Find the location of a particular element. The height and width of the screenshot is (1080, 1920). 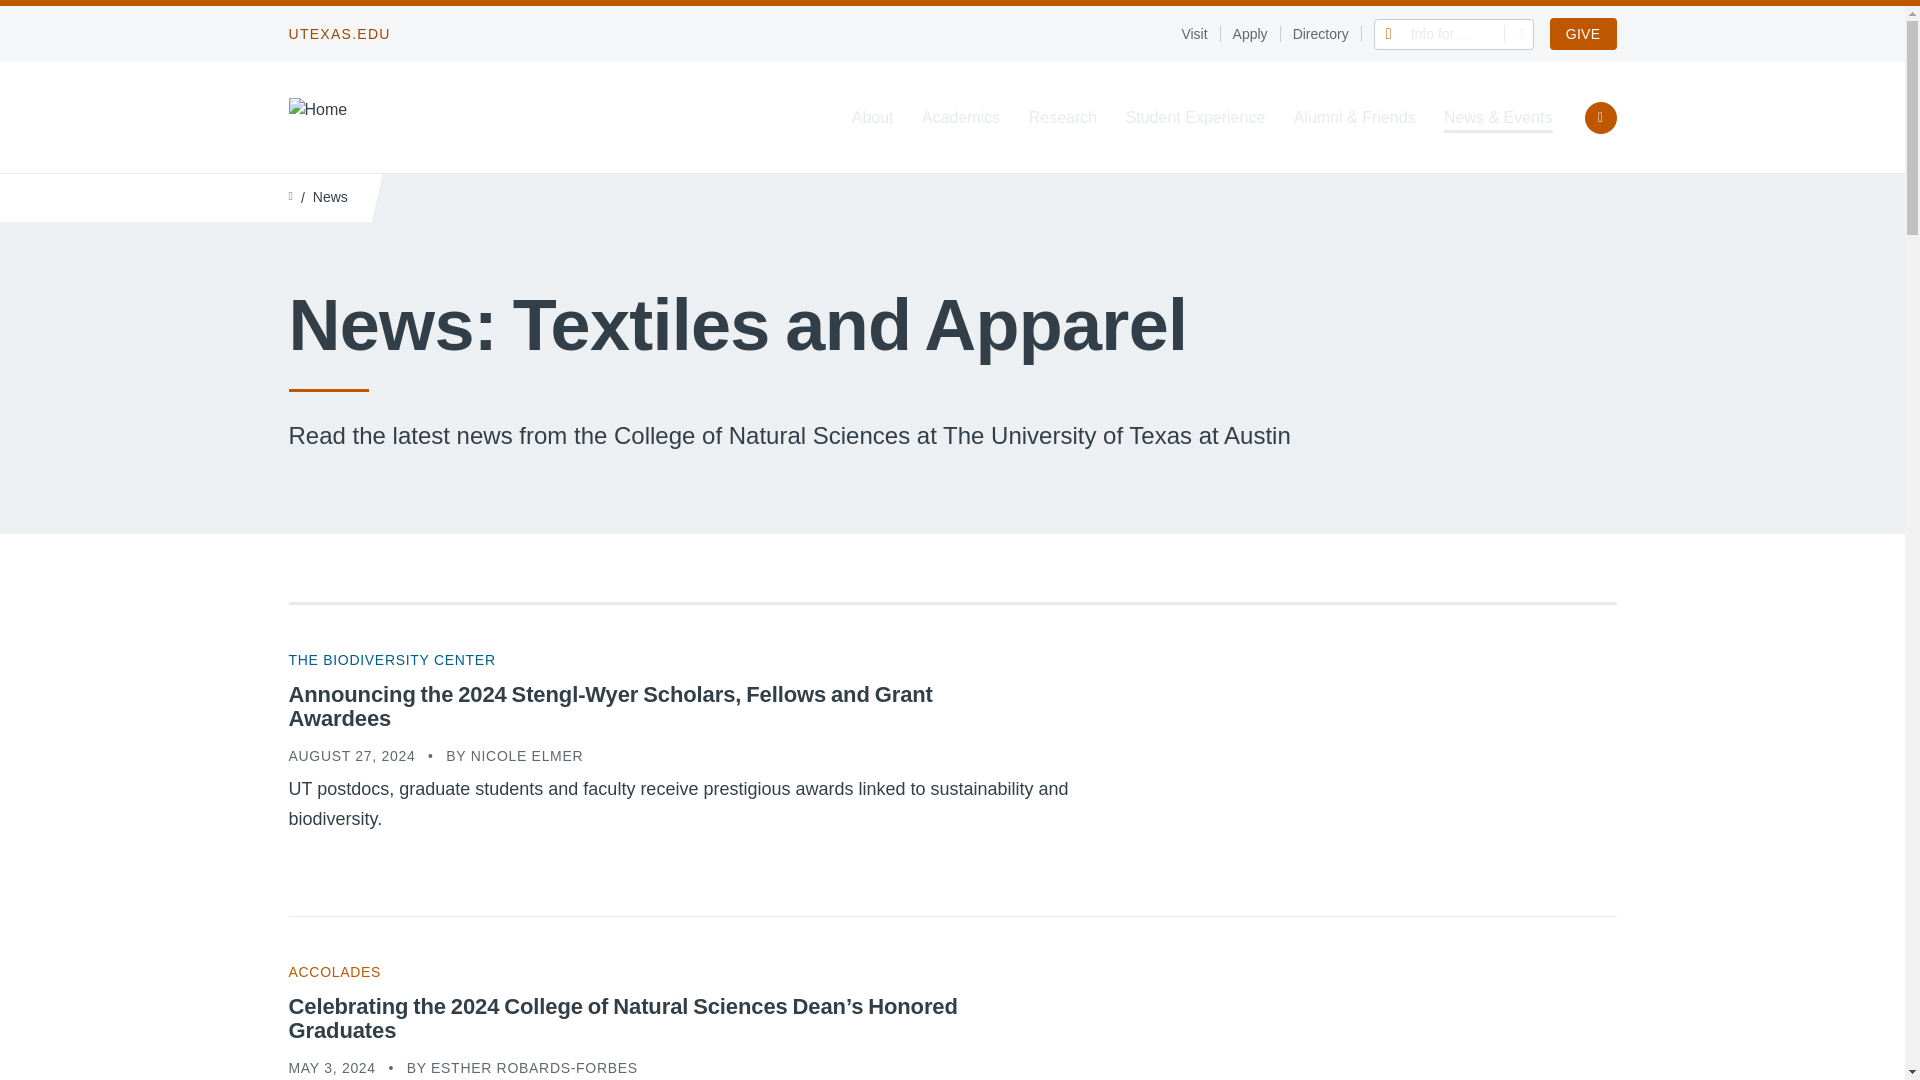

Directory is located at coordinates (1326, 34).